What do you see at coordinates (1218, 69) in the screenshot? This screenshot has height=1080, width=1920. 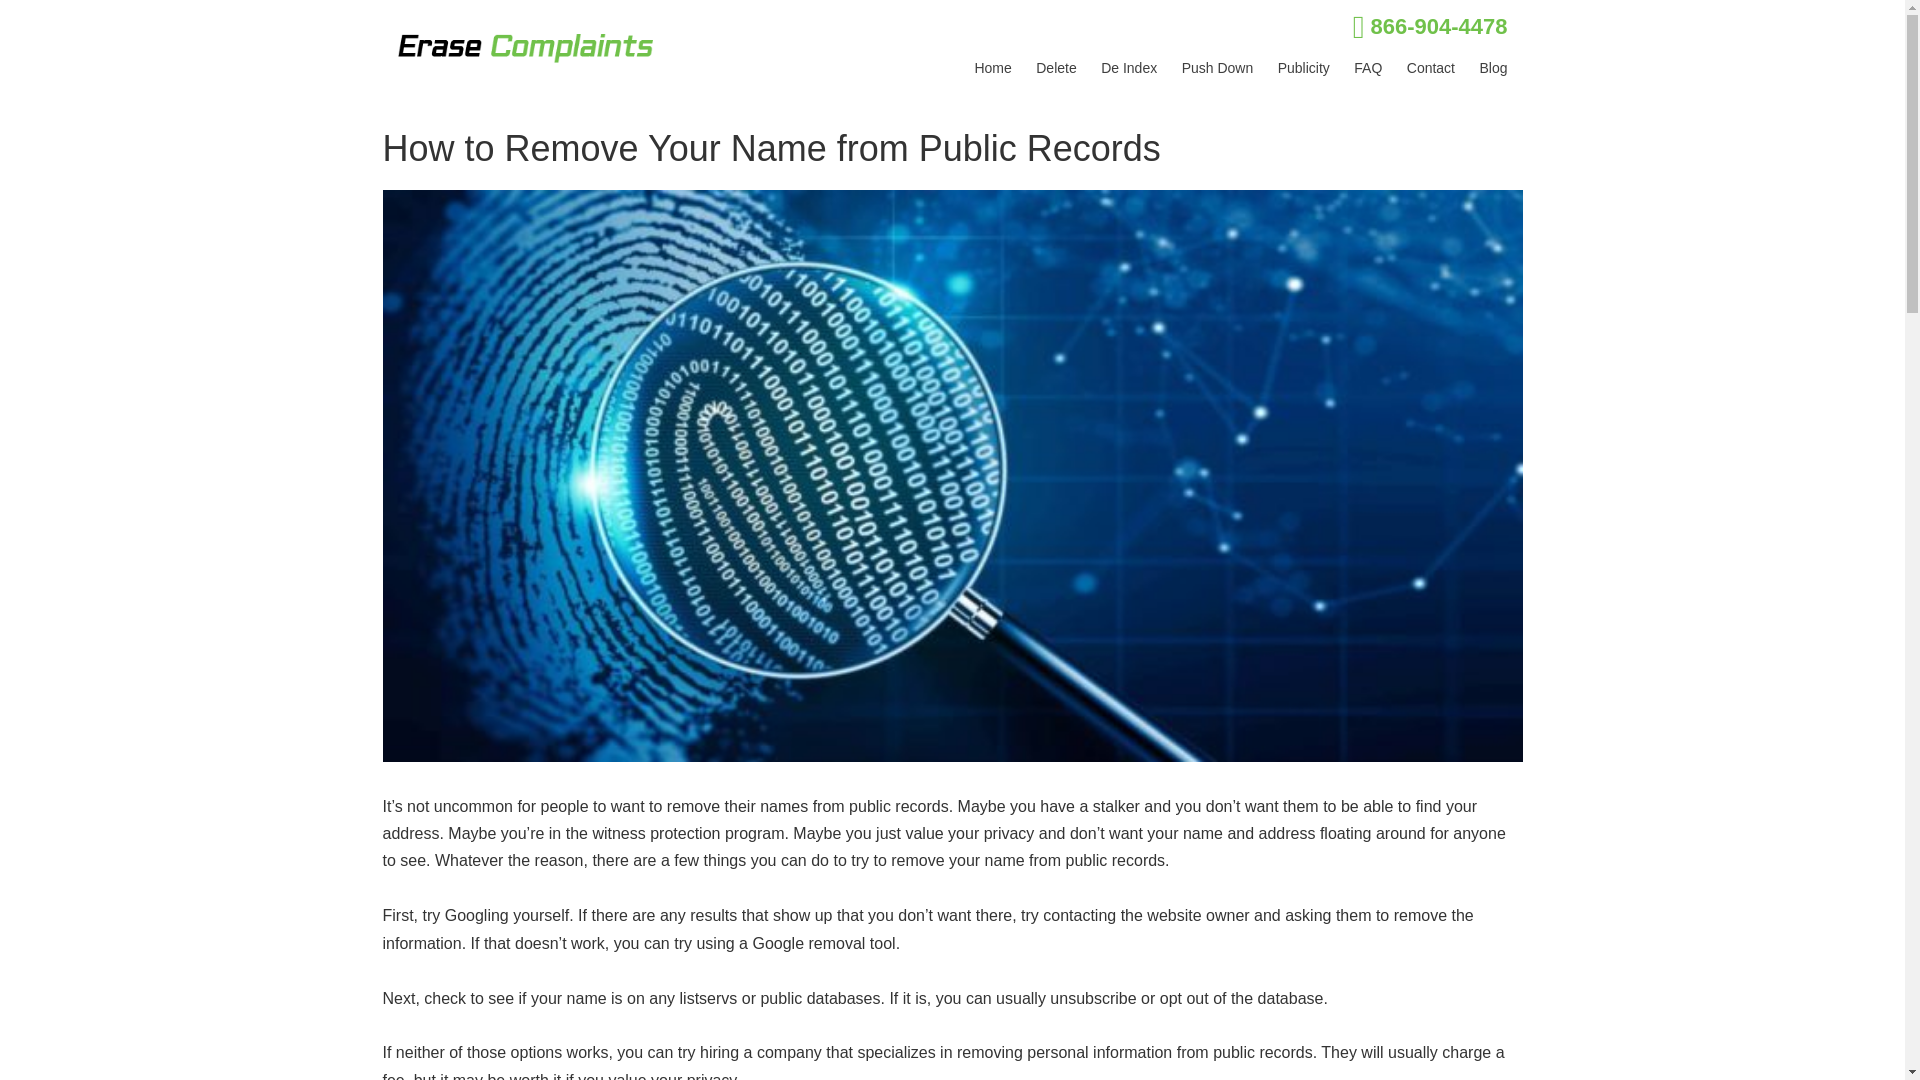 I see `Push Down` at bounding box center [1218, 69].